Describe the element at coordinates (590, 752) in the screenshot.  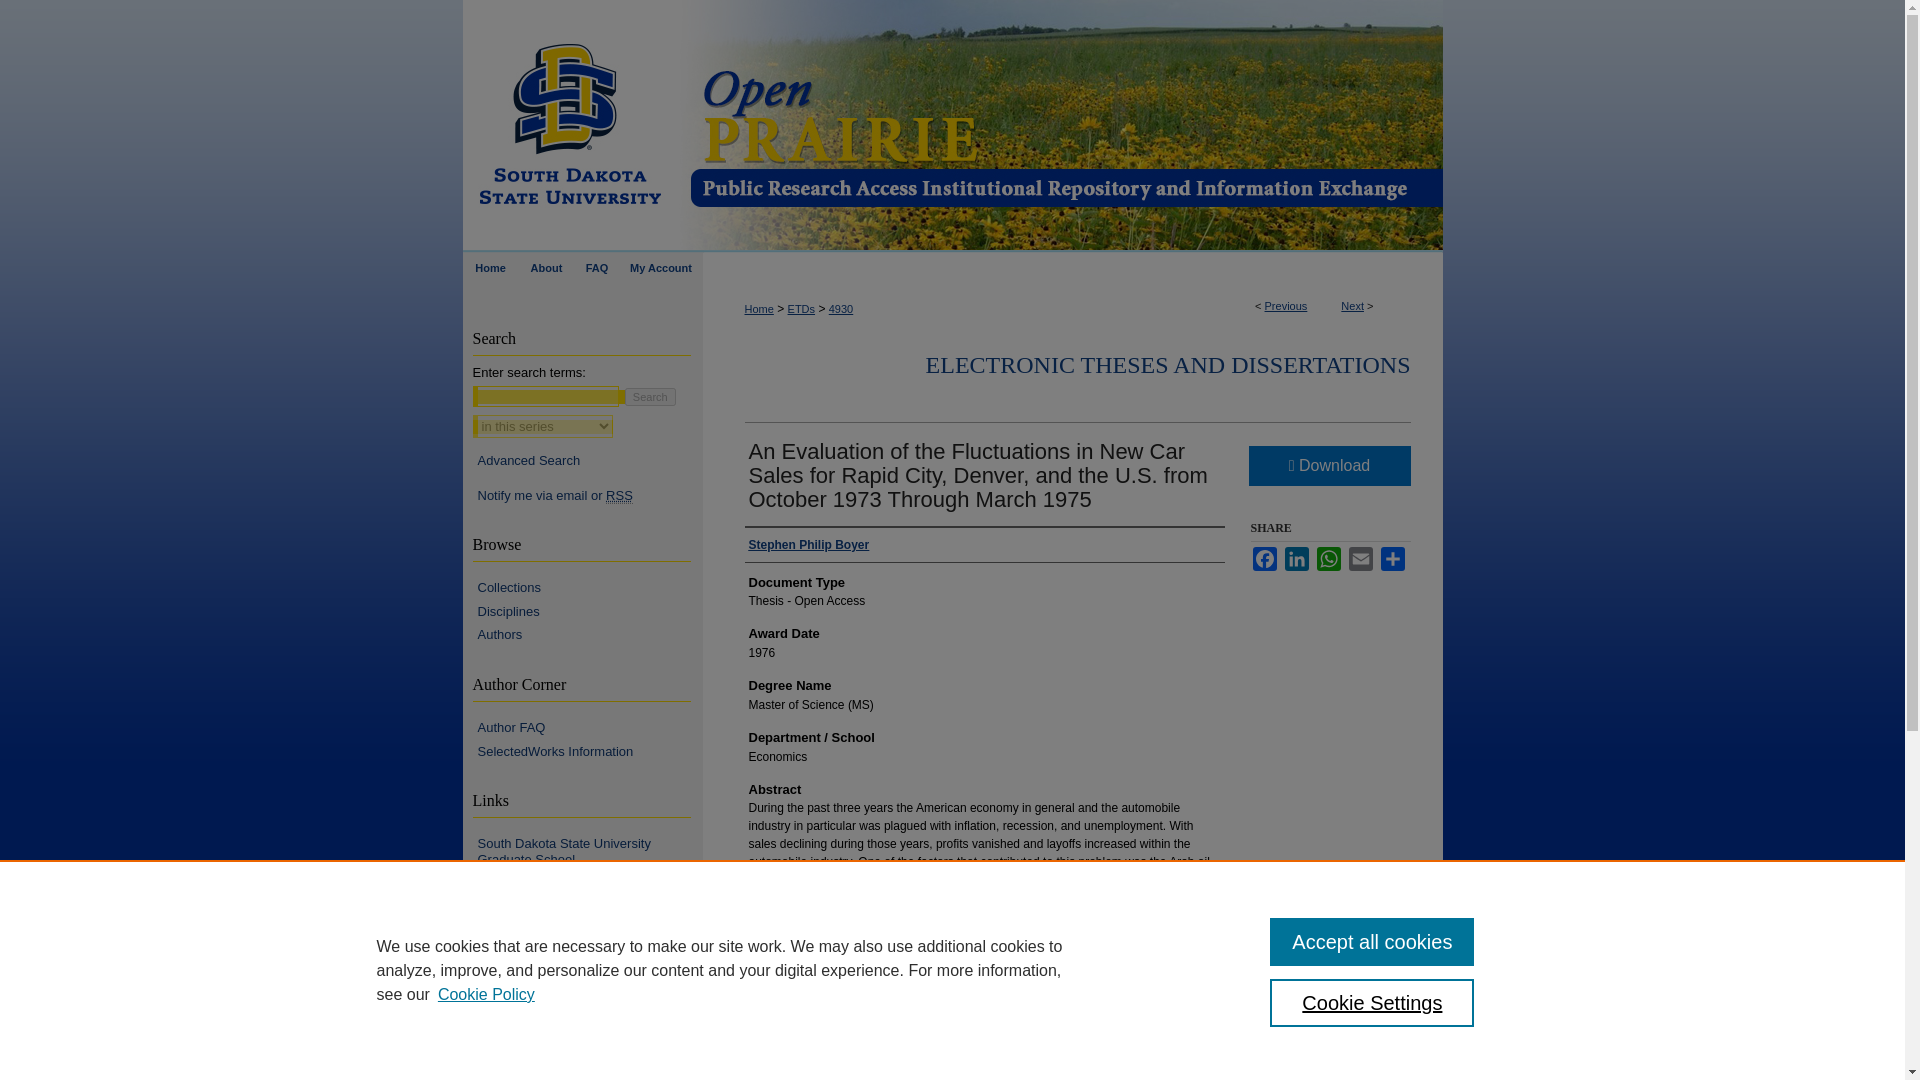
I see `SelectedWorks Information` at that location.